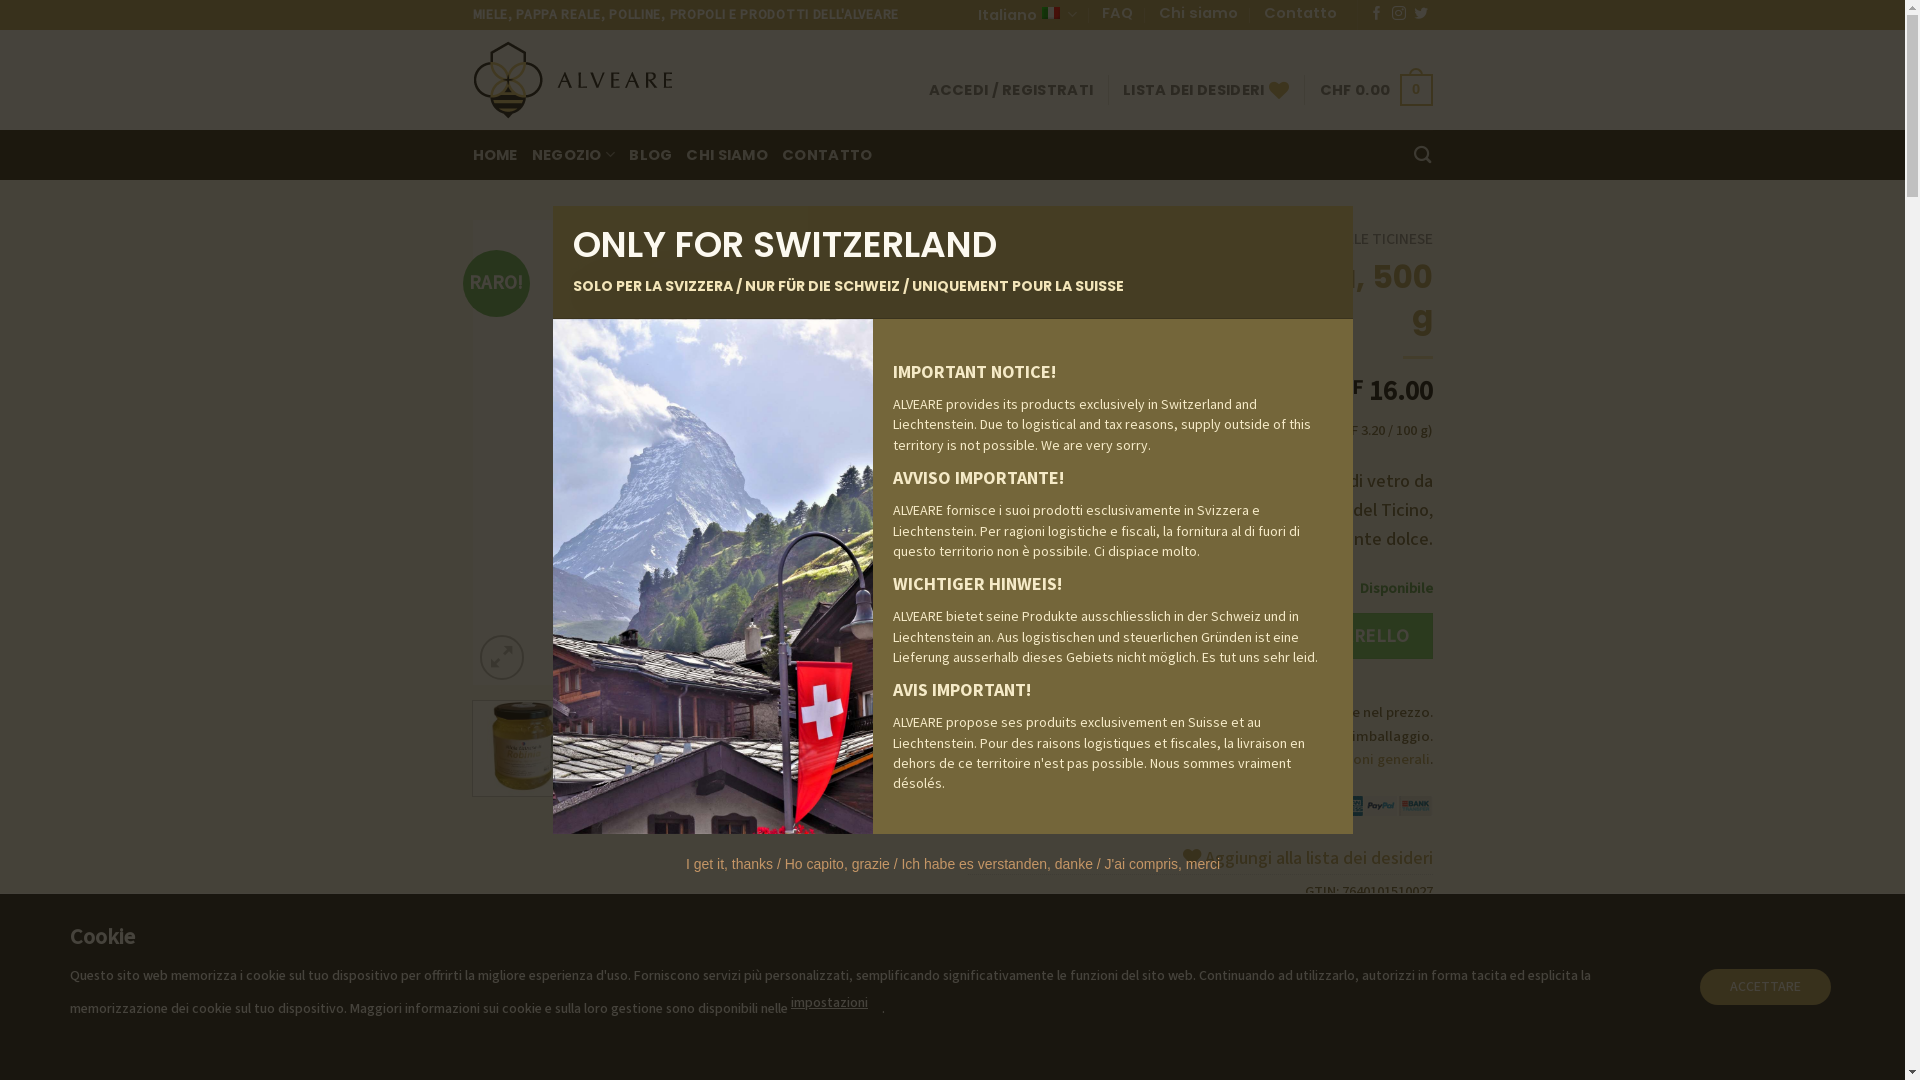  Describe the element at coordinates (494, 155) in the screenshot. I see `HOME` at that location.